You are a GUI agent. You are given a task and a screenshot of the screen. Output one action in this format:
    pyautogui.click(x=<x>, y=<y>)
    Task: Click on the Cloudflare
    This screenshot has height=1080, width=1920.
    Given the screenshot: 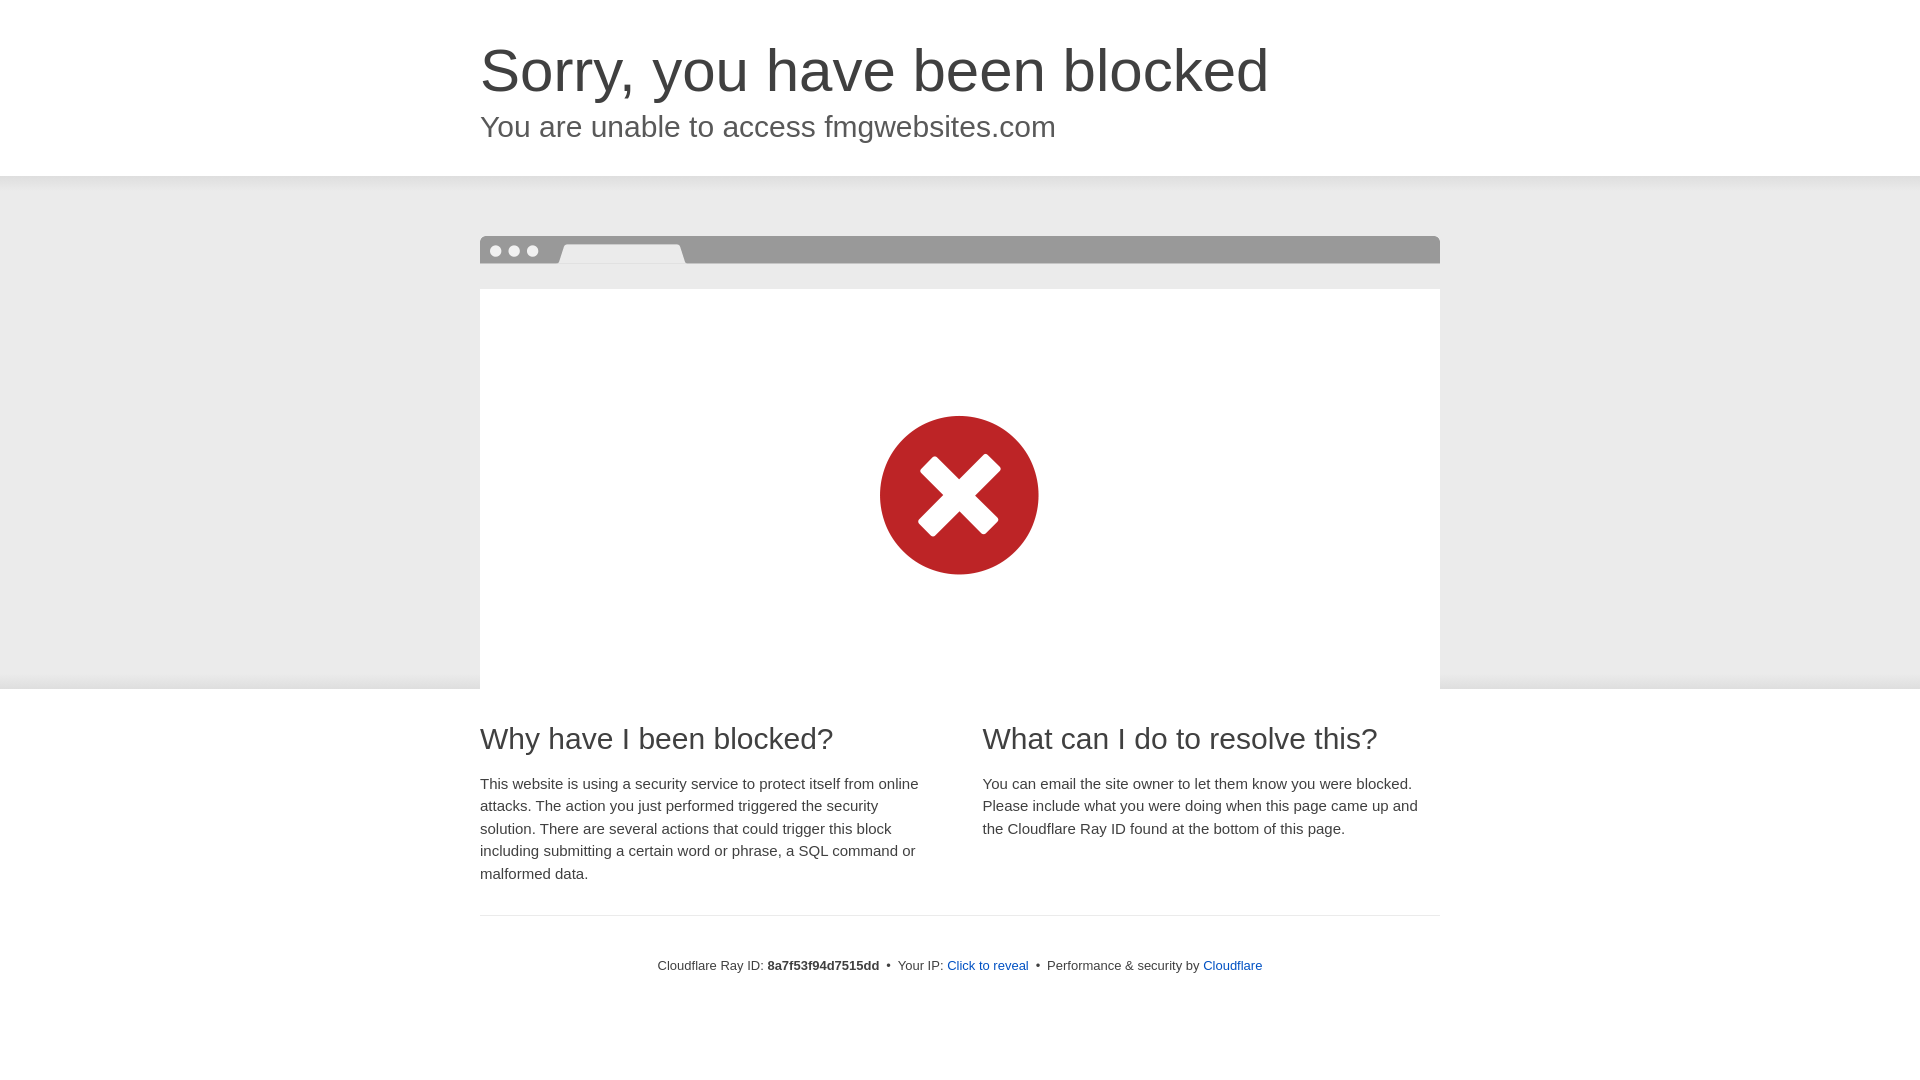 What is the action you would take?
    pyautogui.click(x=1232, y=965)
    